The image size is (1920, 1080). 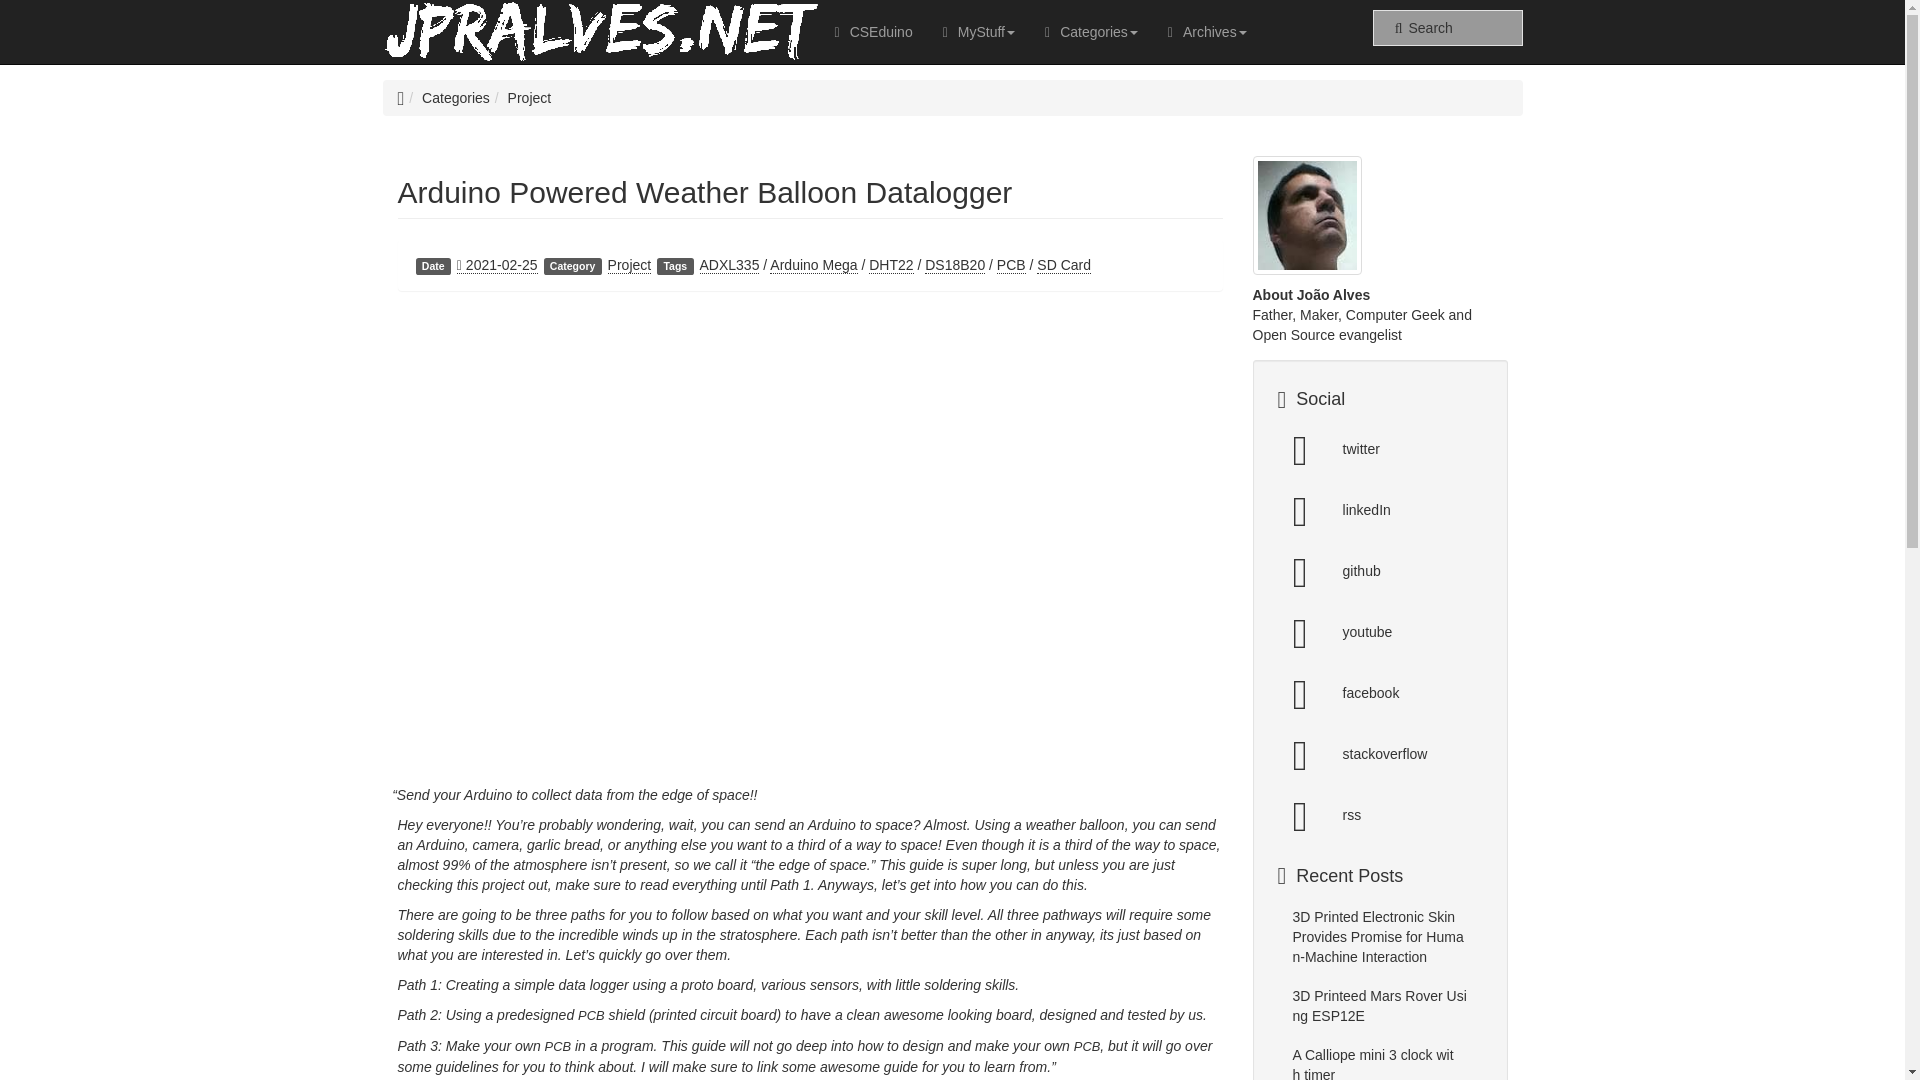 I want to click on Project, so click(x=630, y=266).